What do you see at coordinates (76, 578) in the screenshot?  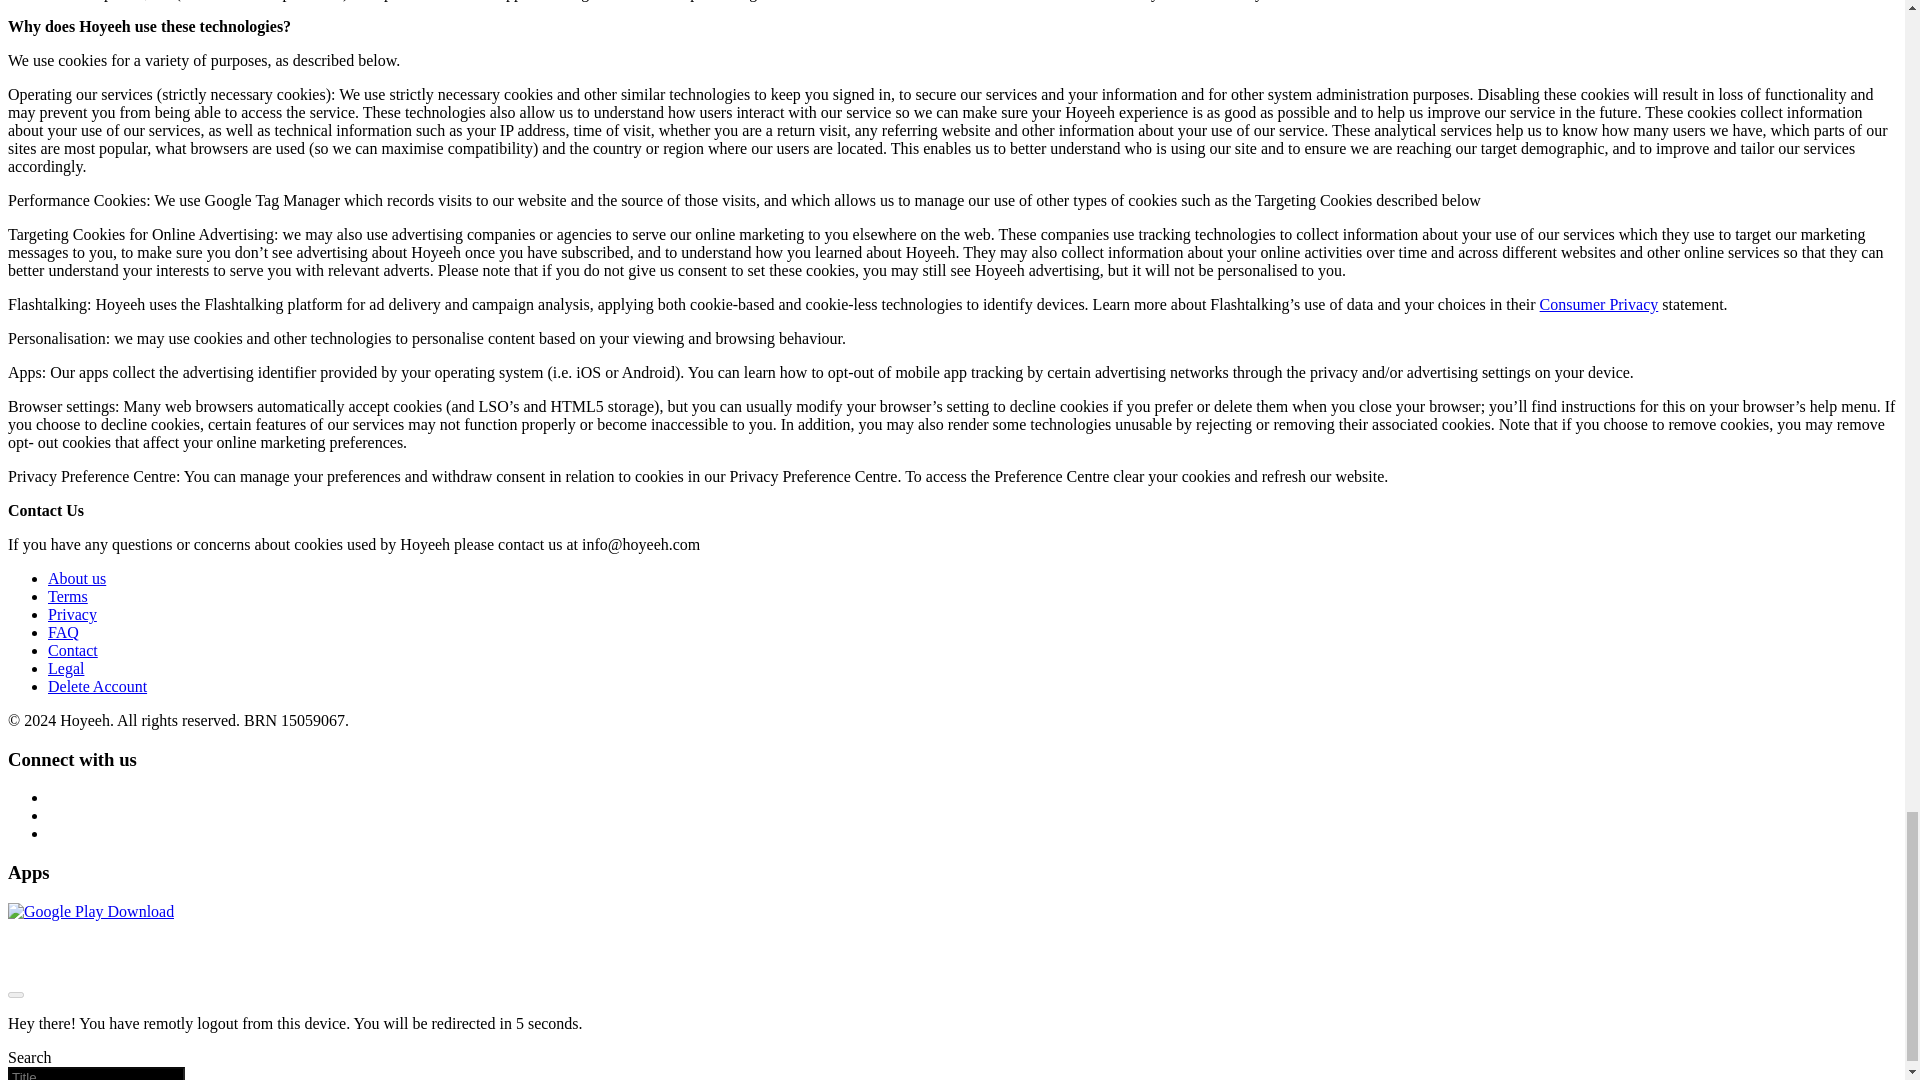 I see `About us` at bounding box center [76, 578].